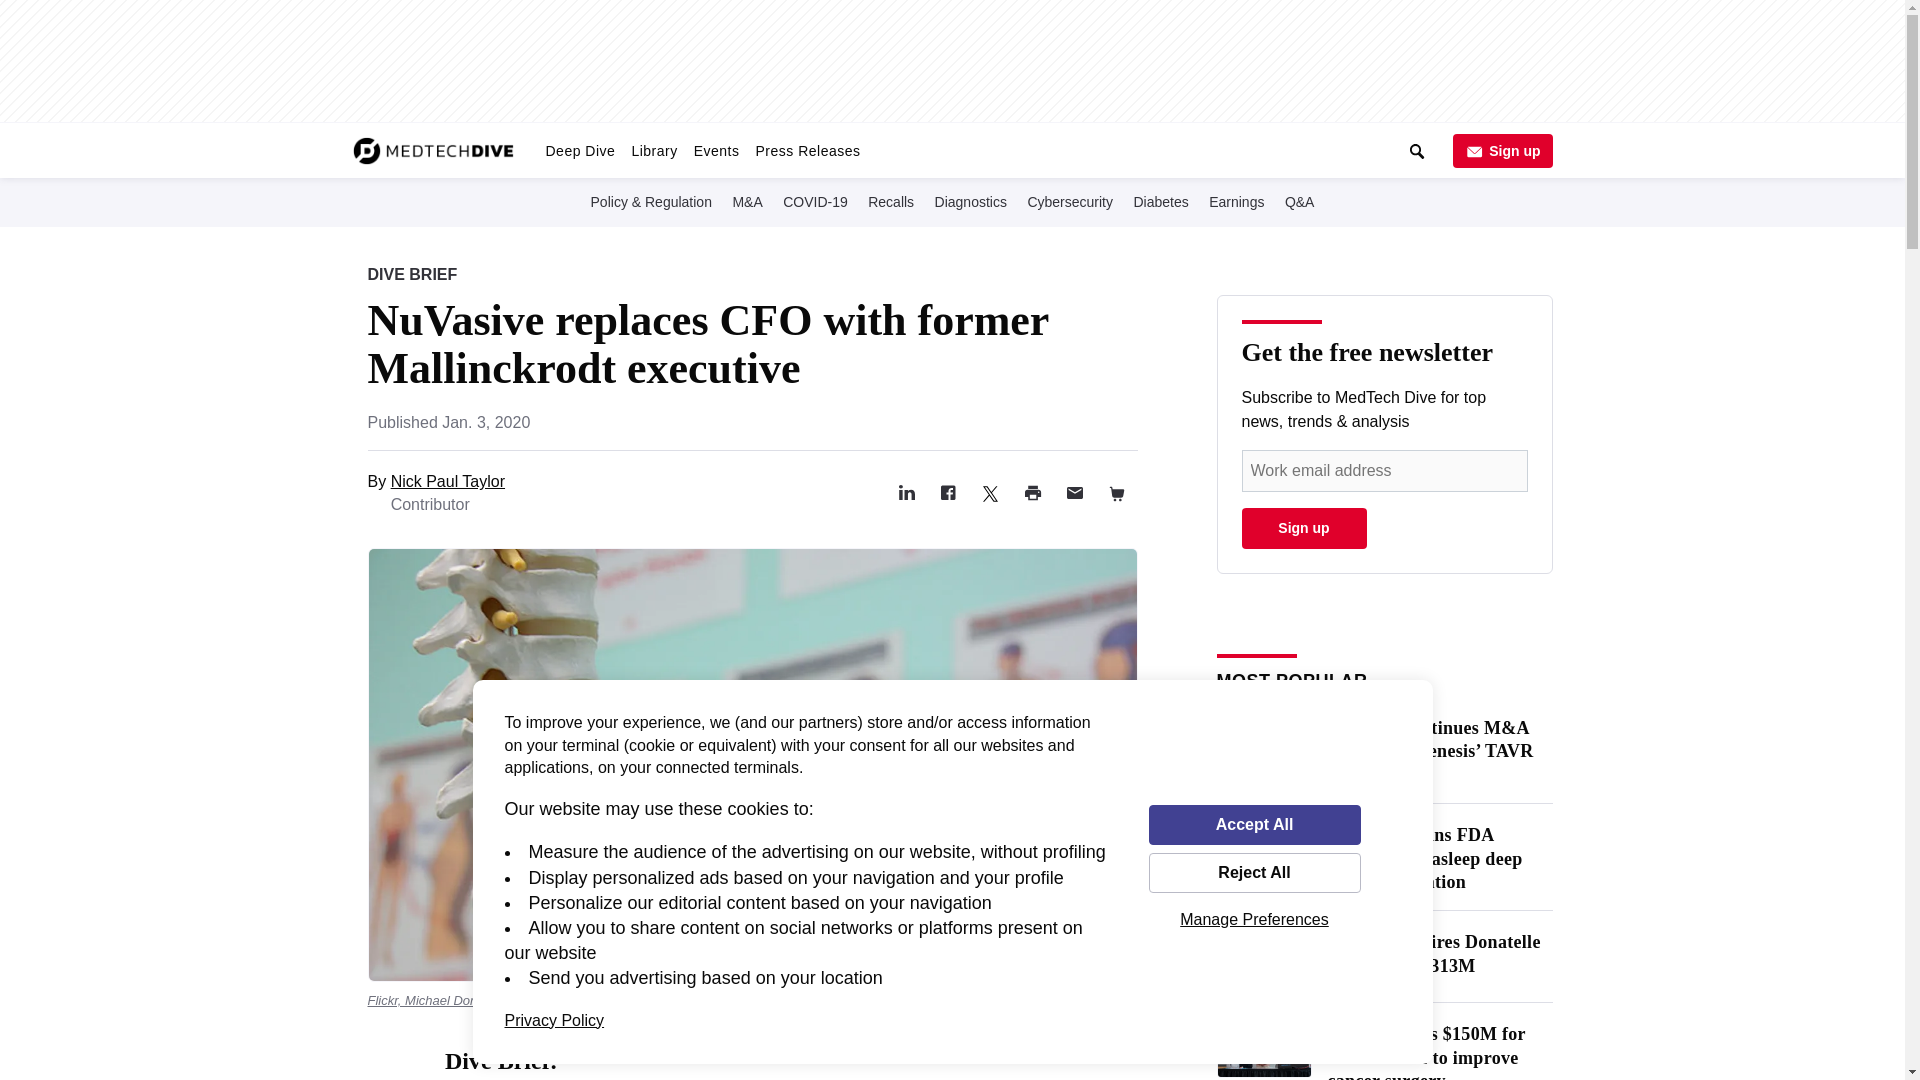 Image resolution: width=1920 pixels, height=1080 pixels. What do you see at coordinates (890, 201) in the screenshot?
I see `Recalls` at bounding box center [890, 201].